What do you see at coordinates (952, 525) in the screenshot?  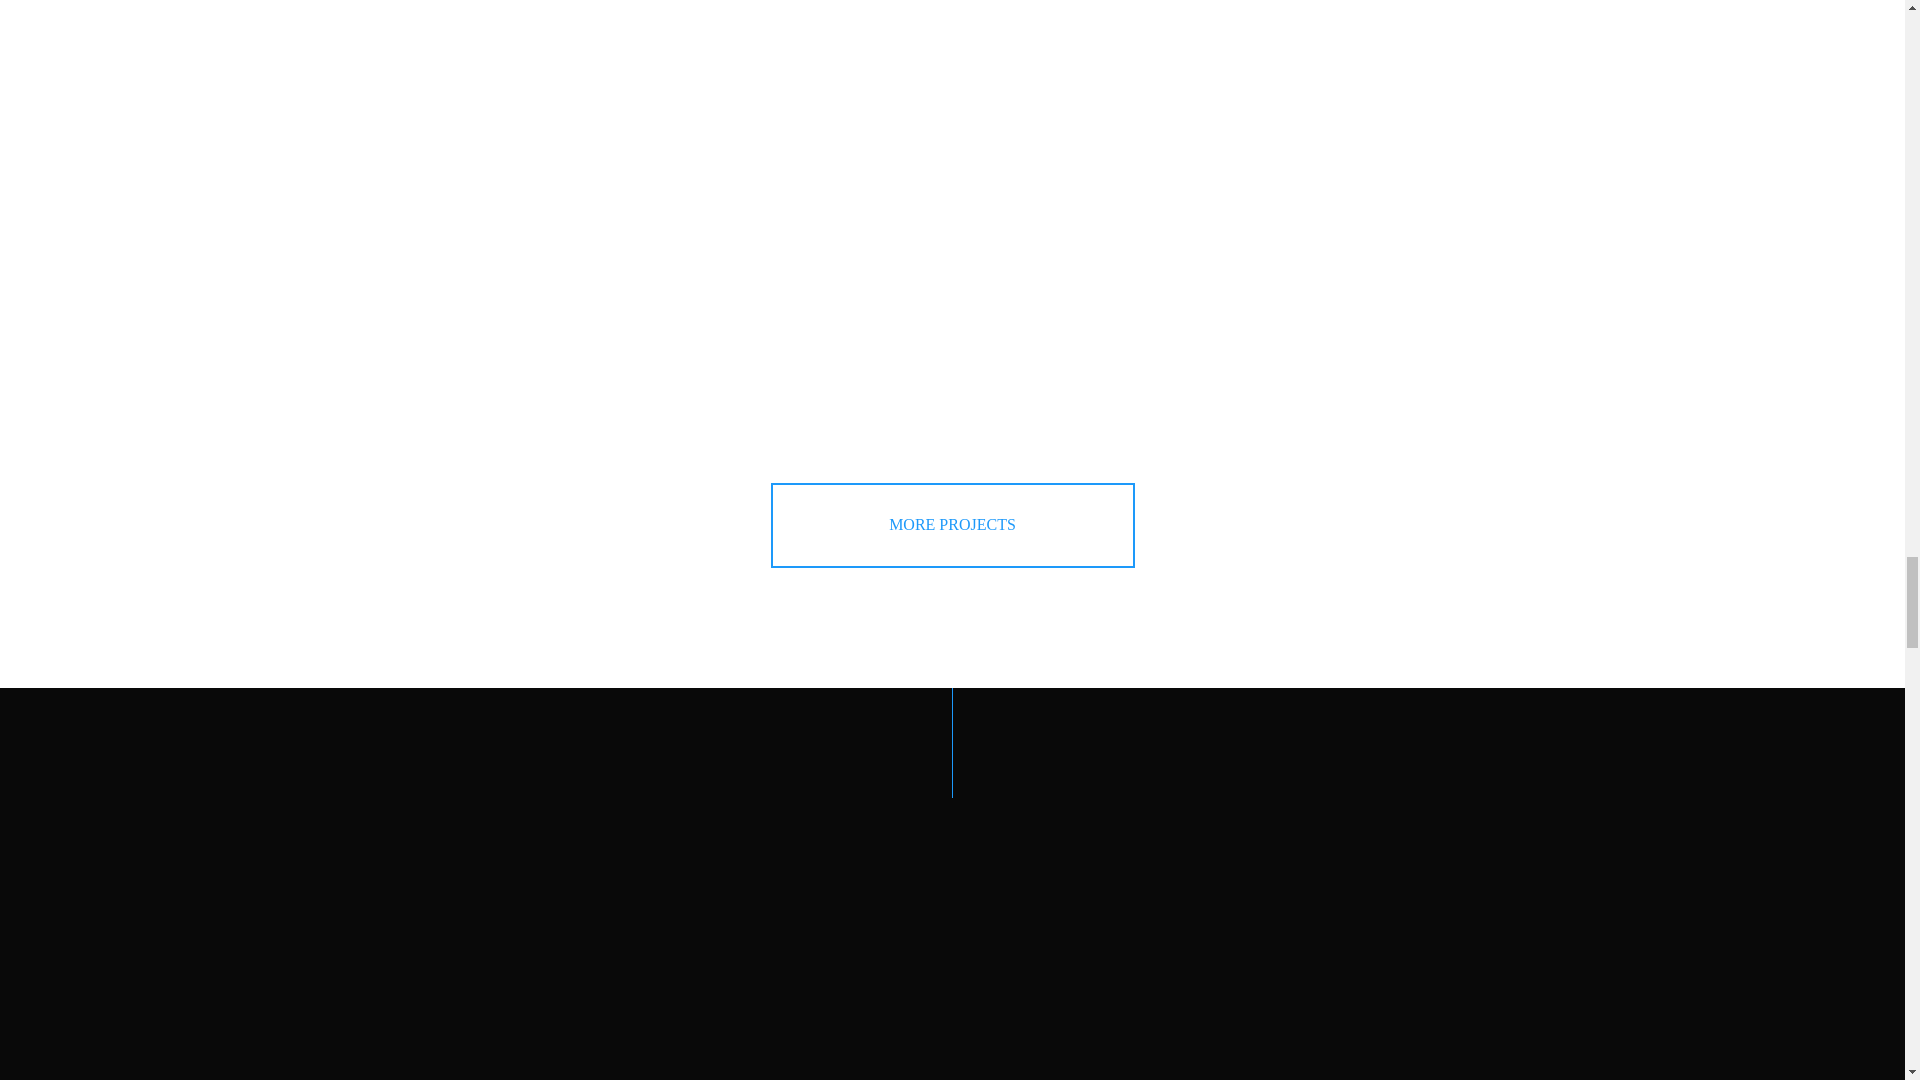 I see `MORE PROJECTS` at bounding box center [952, 525].